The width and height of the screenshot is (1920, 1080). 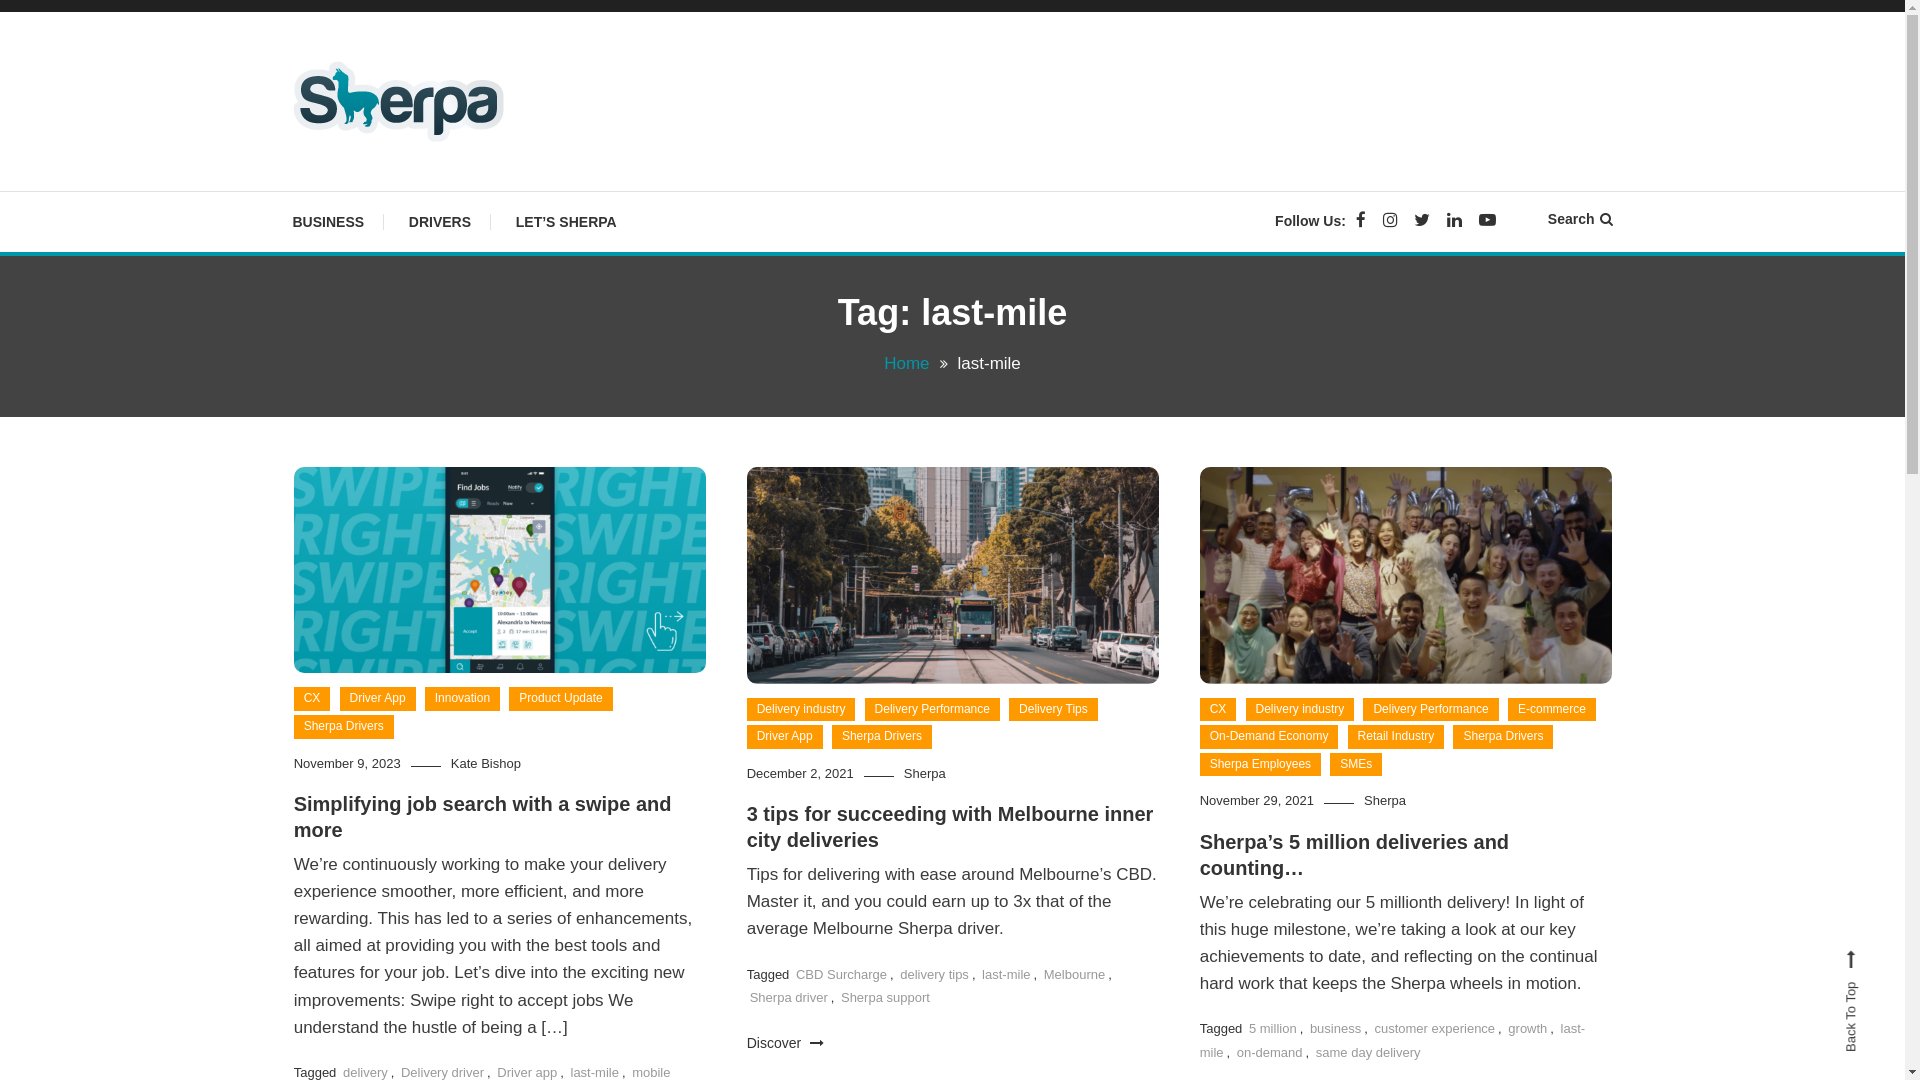 I want to click on December 2, 2021, so click(x=800, y=774).